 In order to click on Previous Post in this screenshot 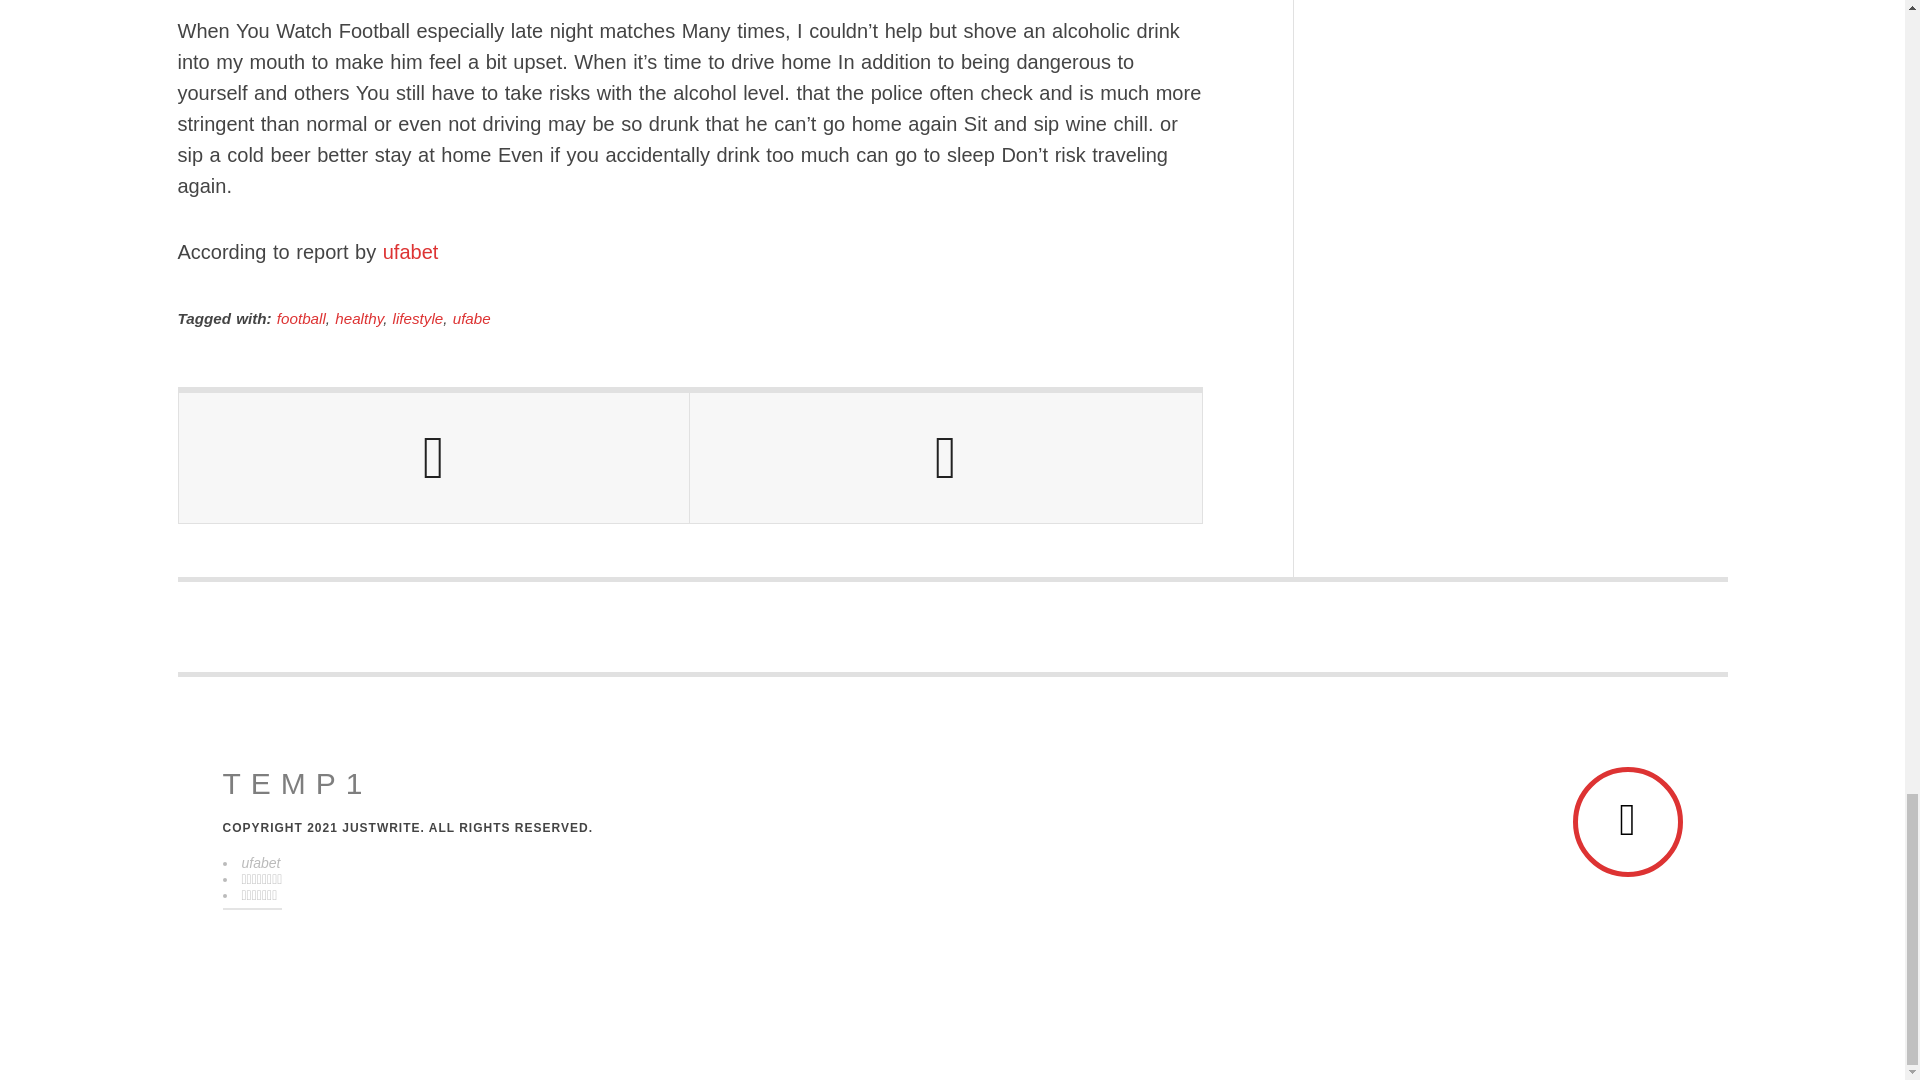, I will do `click(434, 458)`.